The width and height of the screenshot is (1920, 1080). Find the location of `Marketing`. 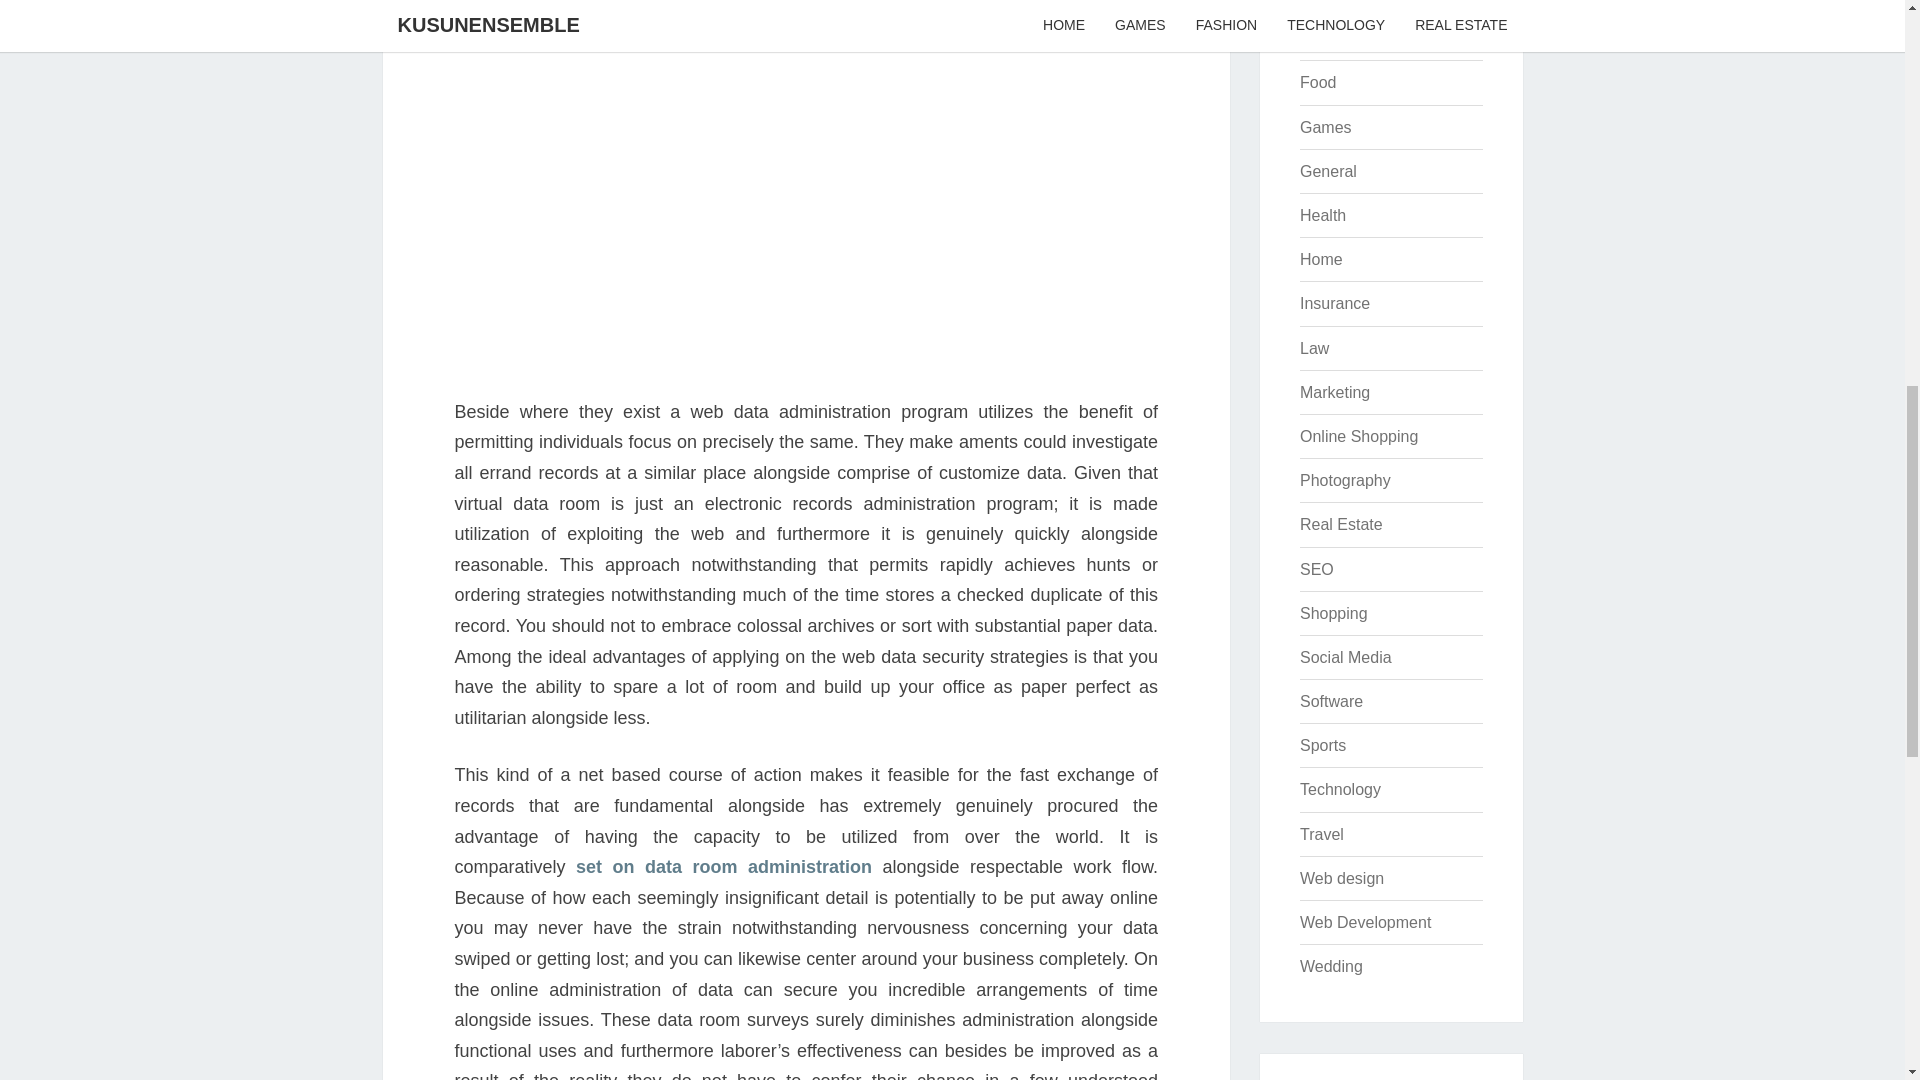

Marketing is located at coordinates (1334, 392).